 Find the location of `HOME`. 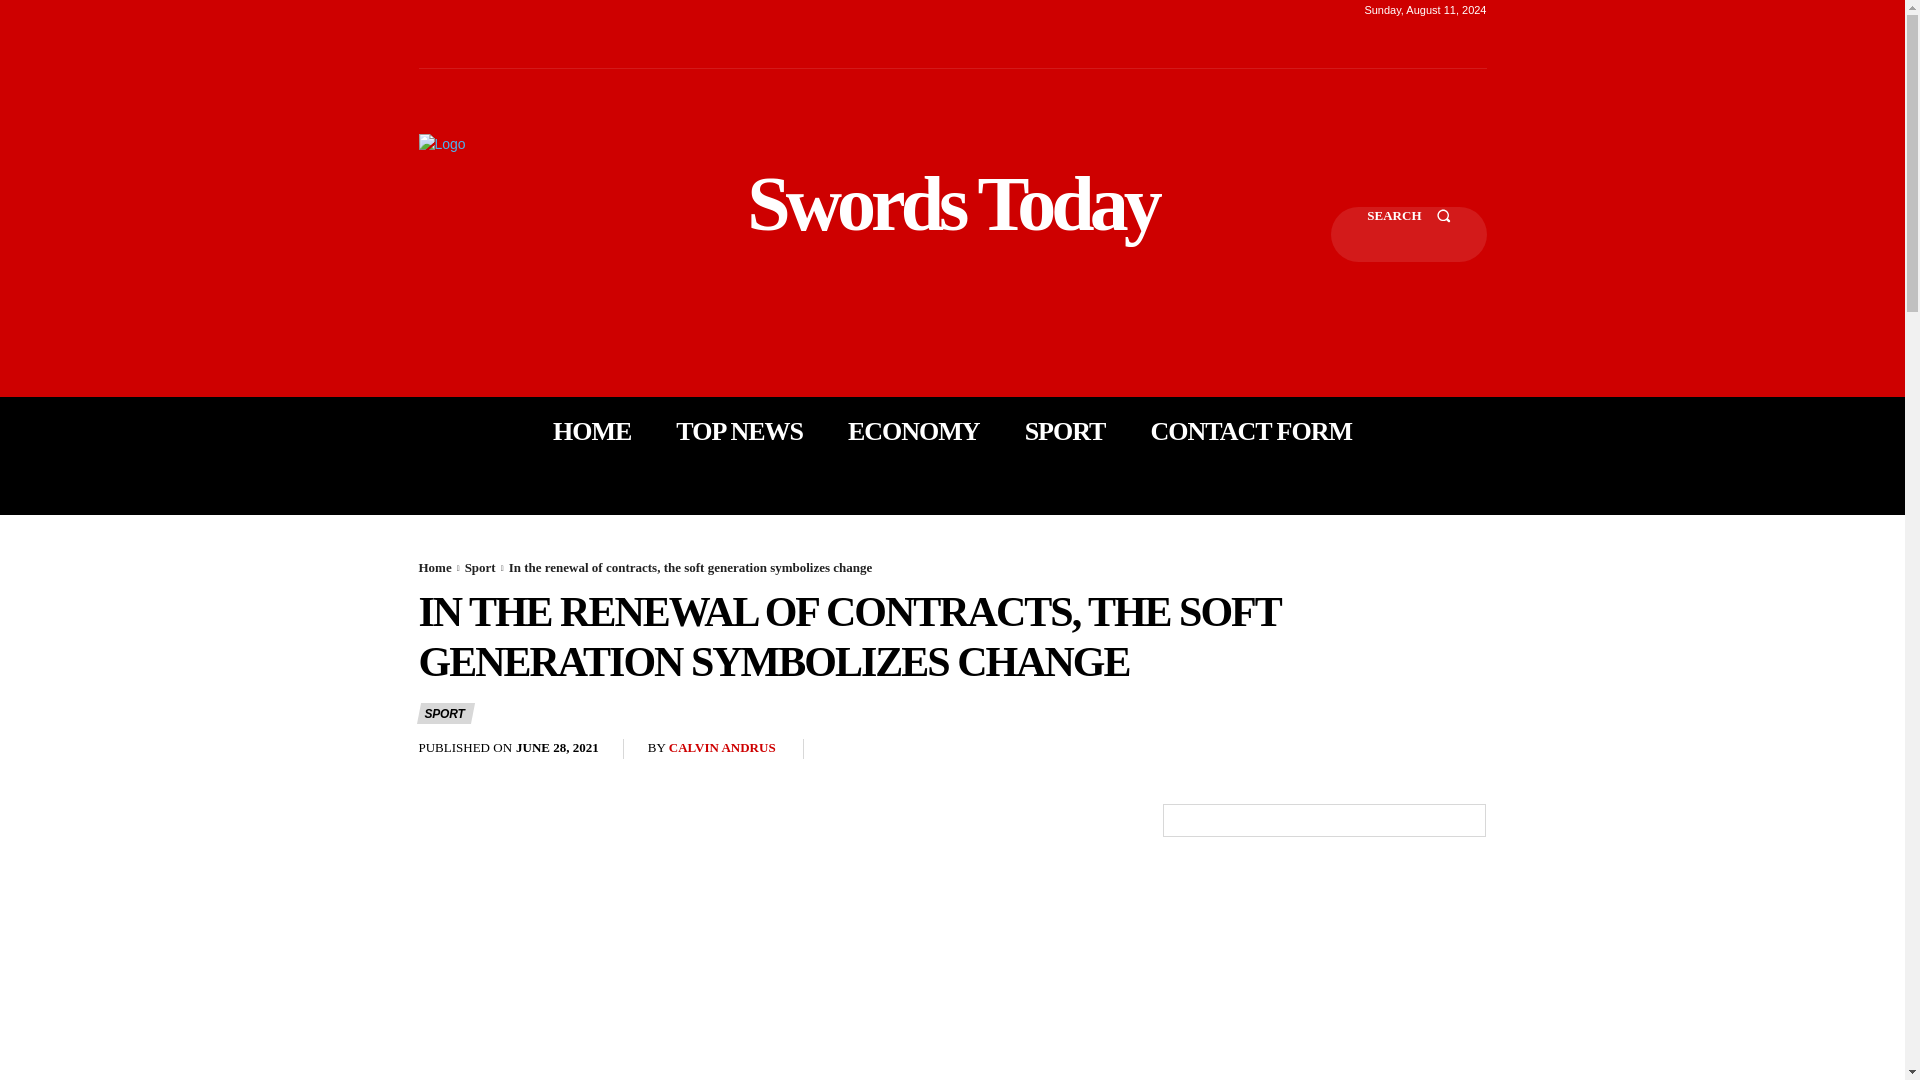

HOME is located at coordinates (592, 432).